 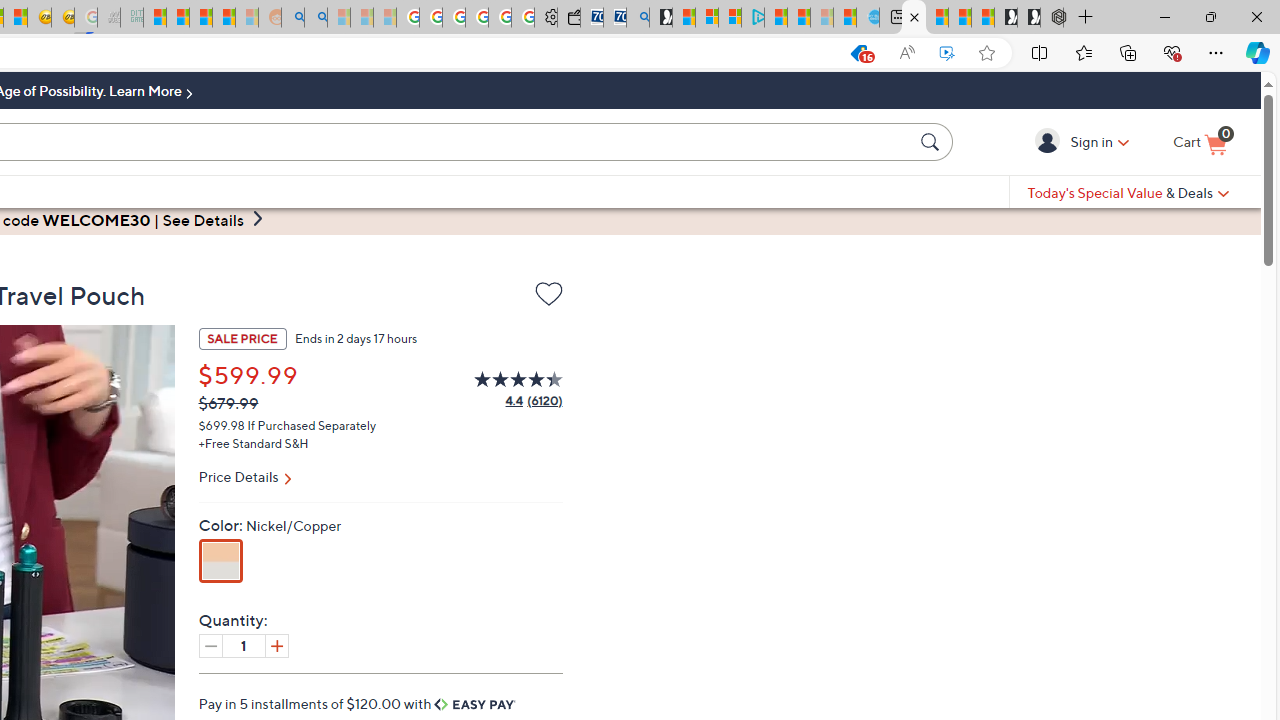 What do you see at coordinates (548, 294) in the screenshot?
I see `Add to Wish List` at bounding box center [548, 294].